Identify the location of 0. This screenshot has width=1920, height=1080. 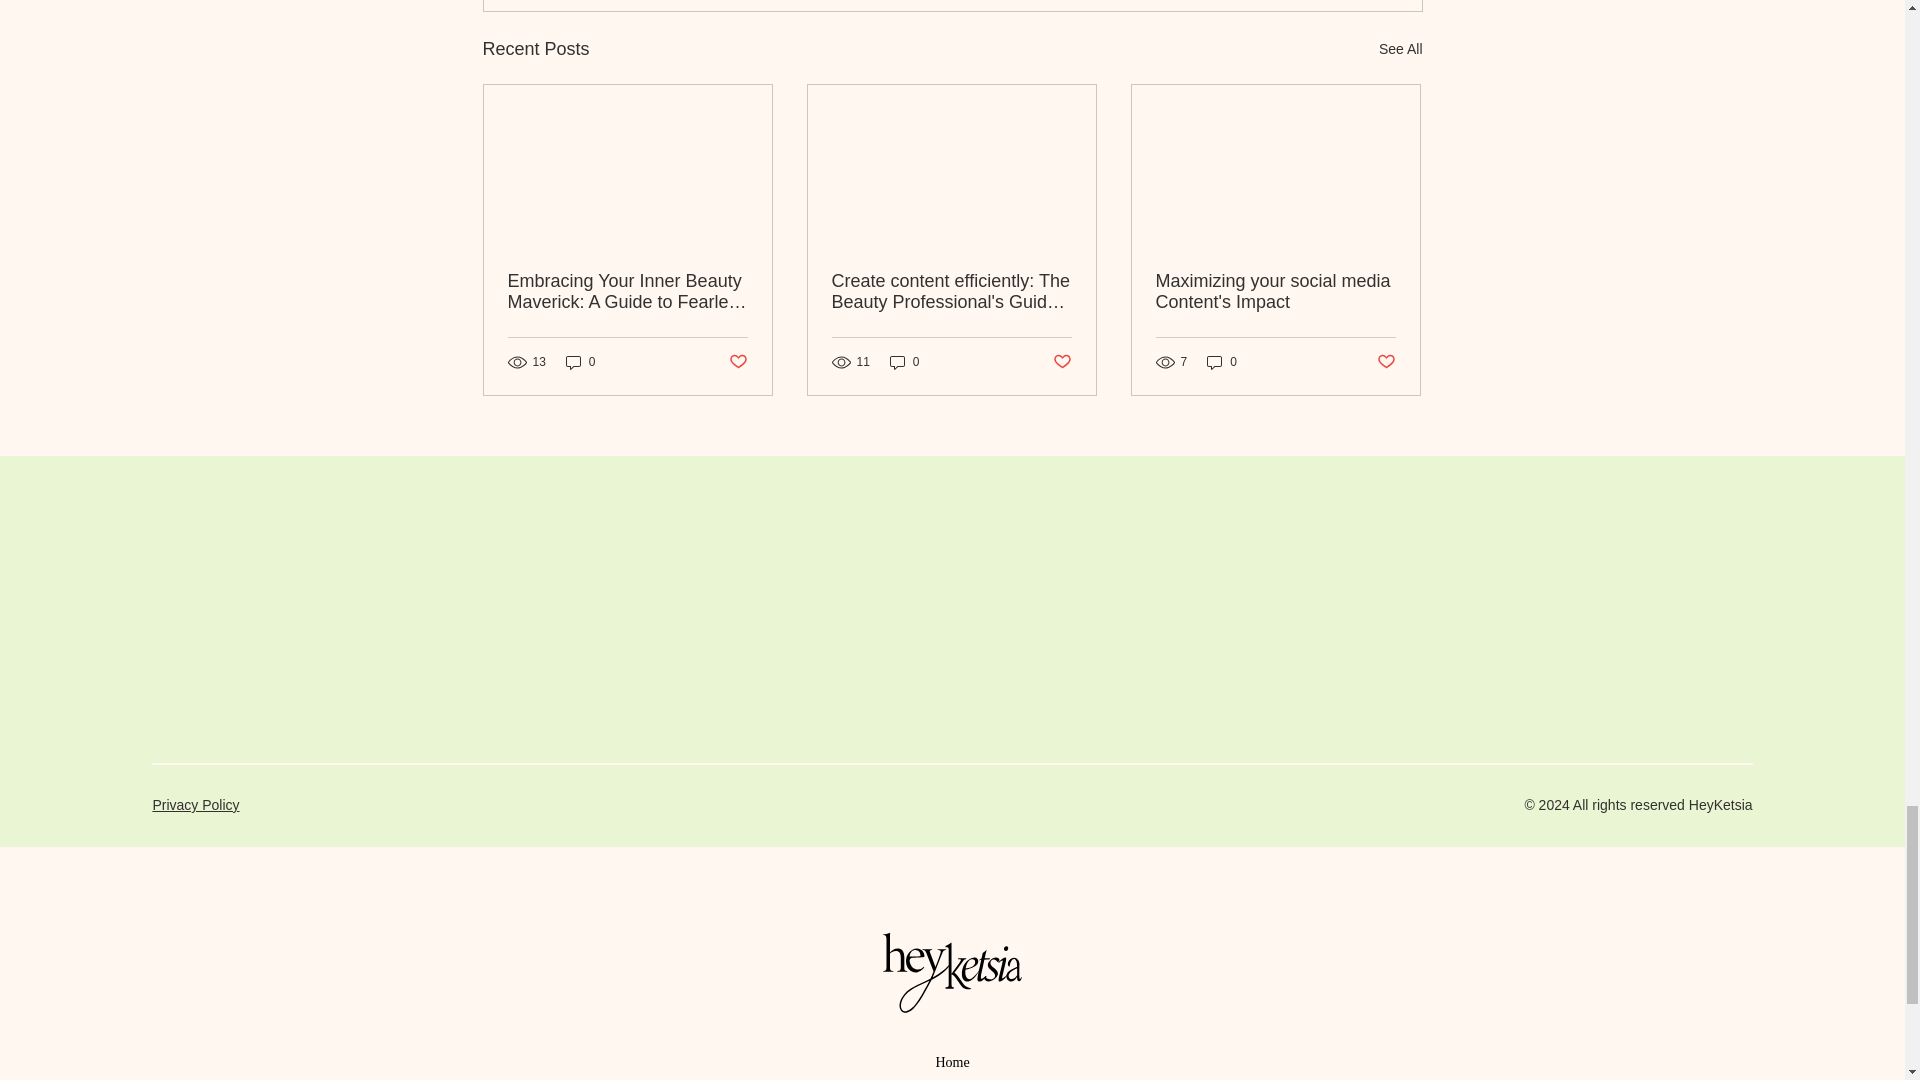
(580, 362).